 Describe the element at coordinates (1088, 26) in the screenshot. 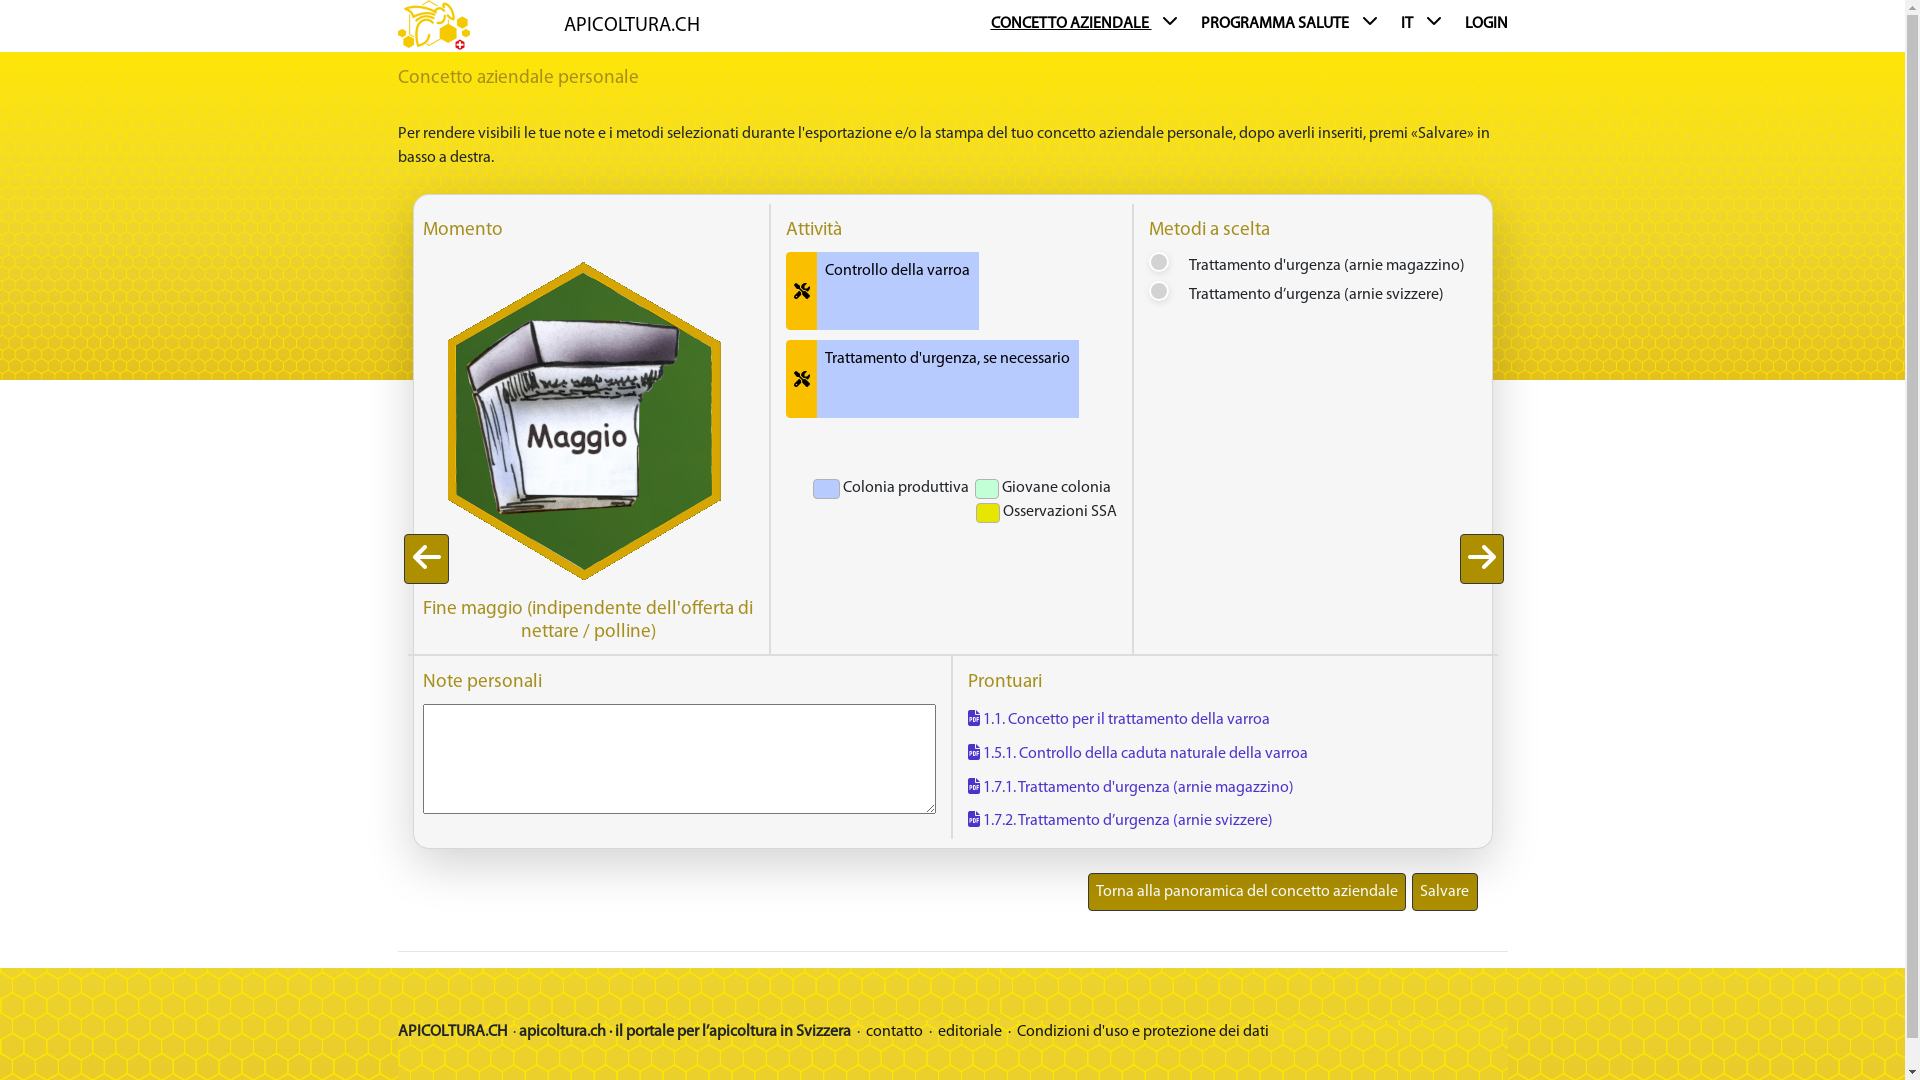

I see `CONCETTO AZIENDALE` at that location.